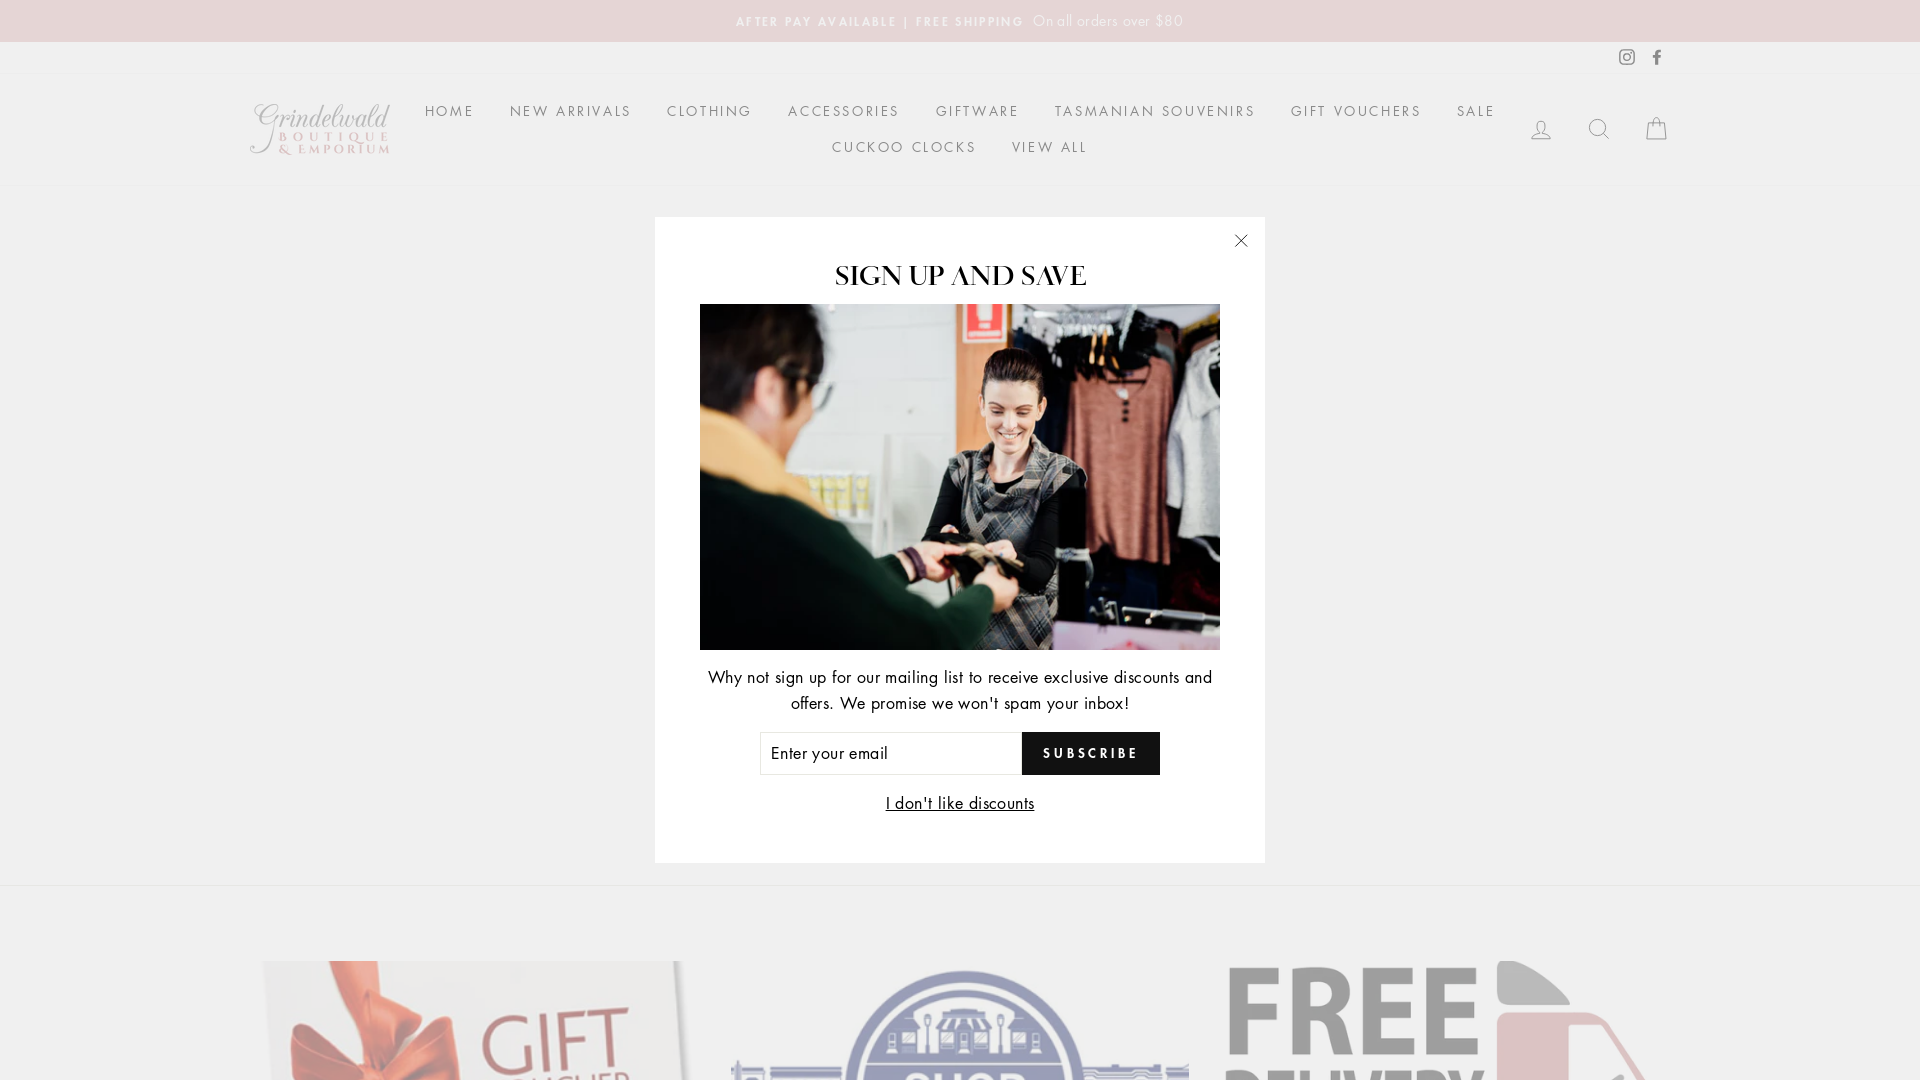  I want to click on SUBSCRIBE, so click(1091, 754).